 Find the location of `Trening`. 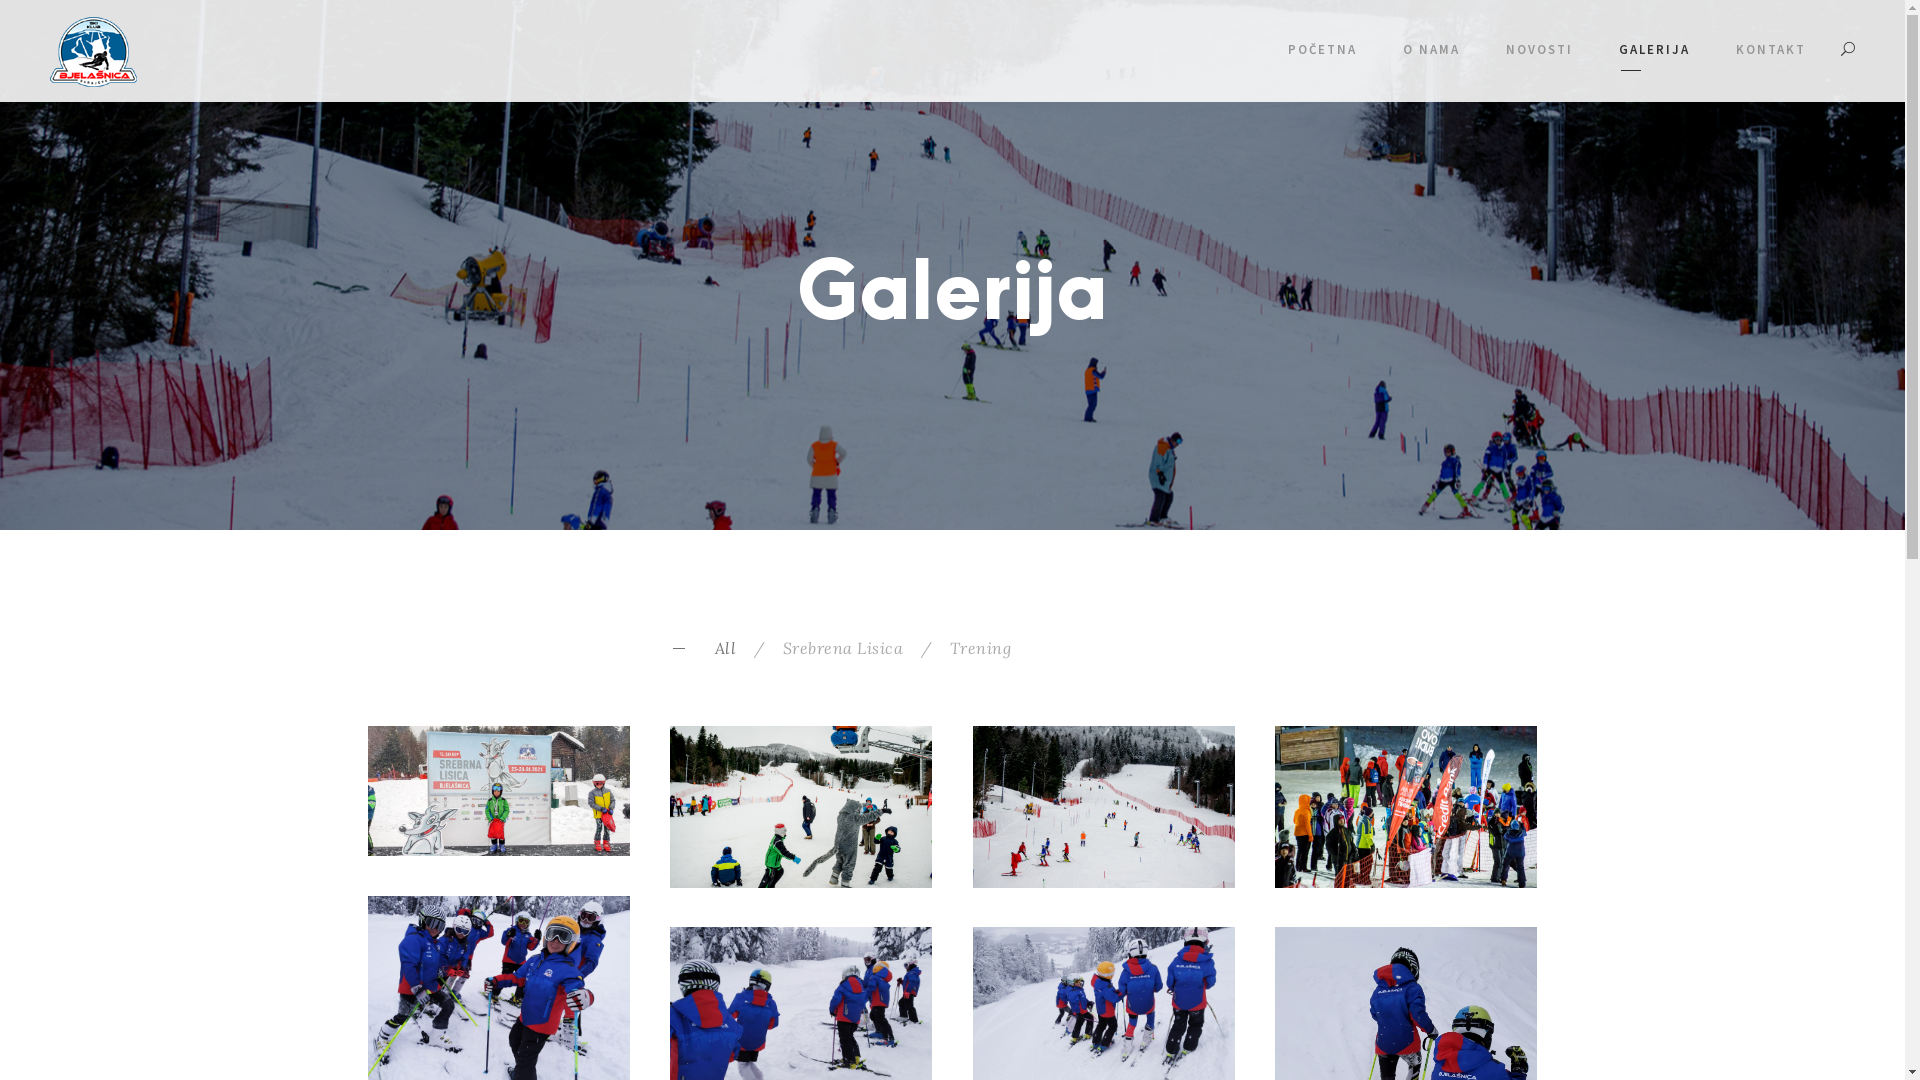

Trening is located at coordinates (981, 648).